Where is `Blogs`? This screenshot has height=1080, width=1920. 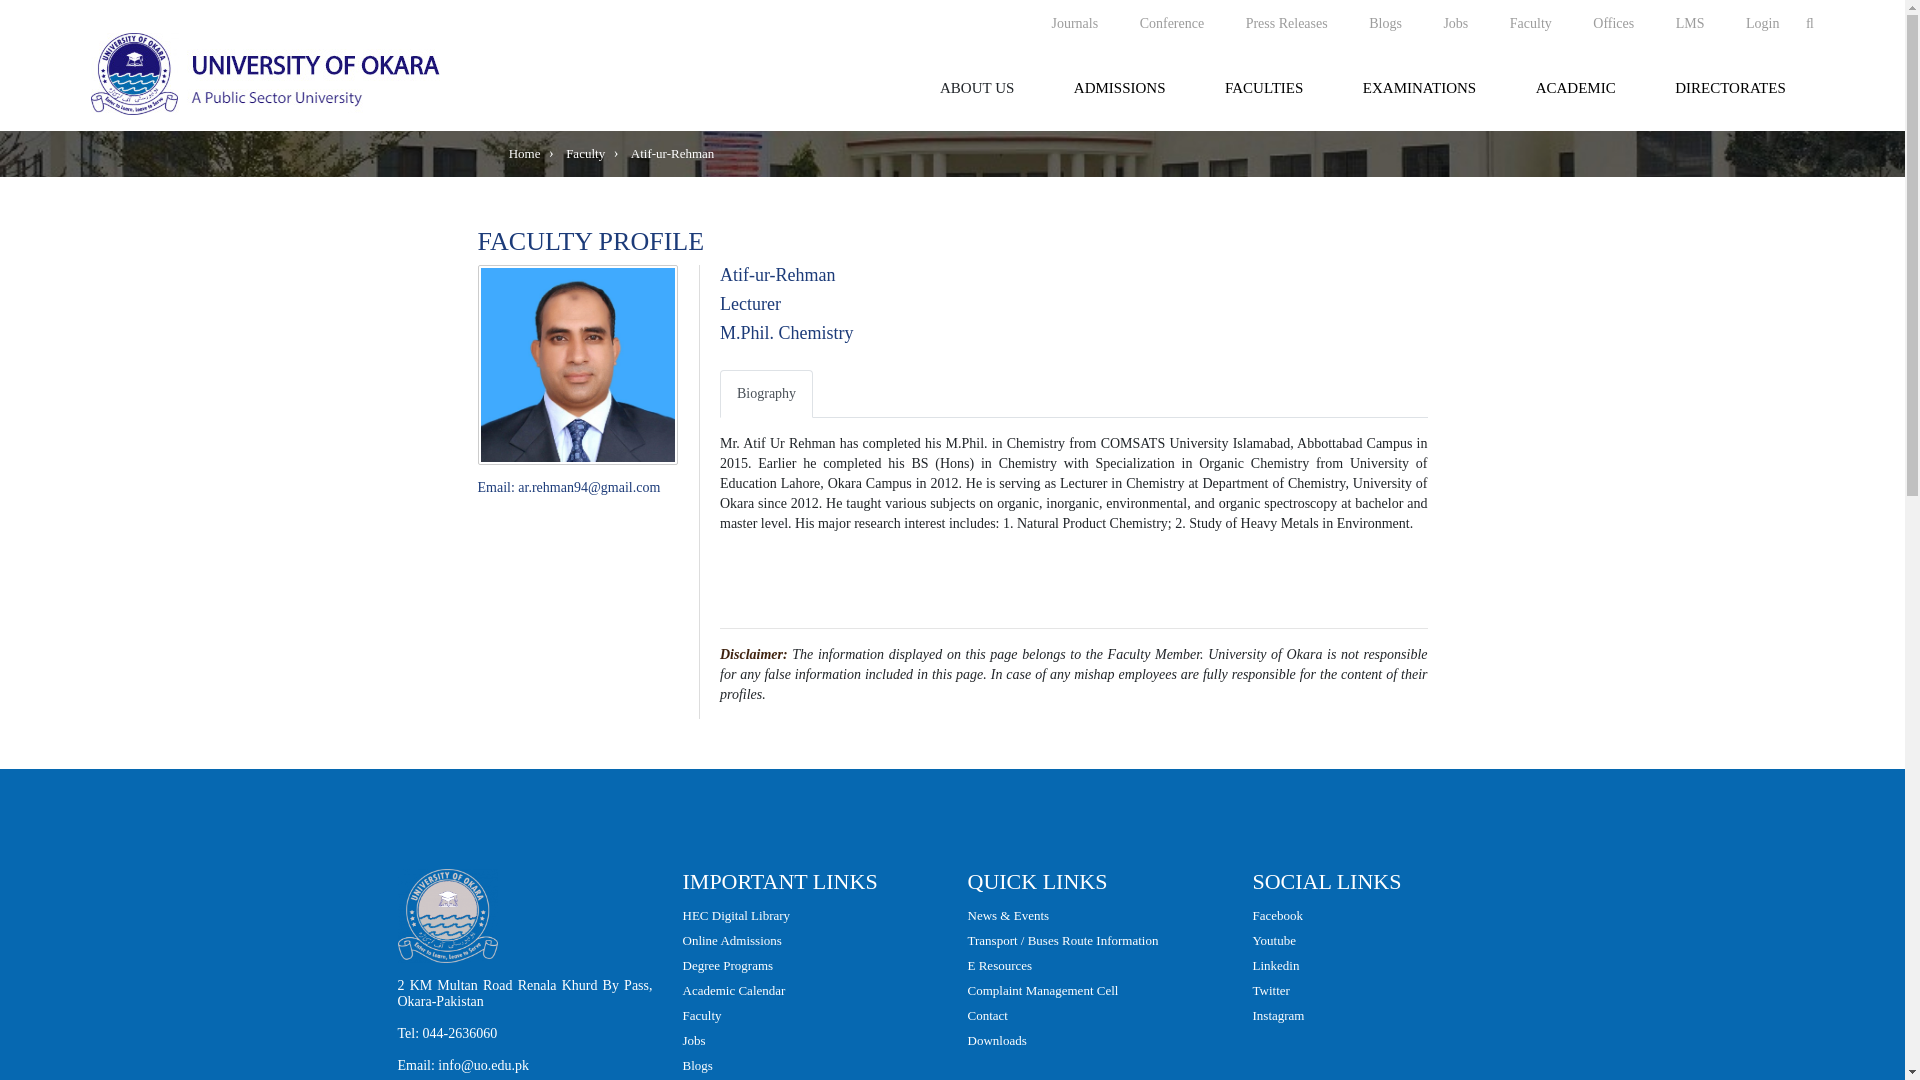
Blogs is located at coordinates (1384, 22).